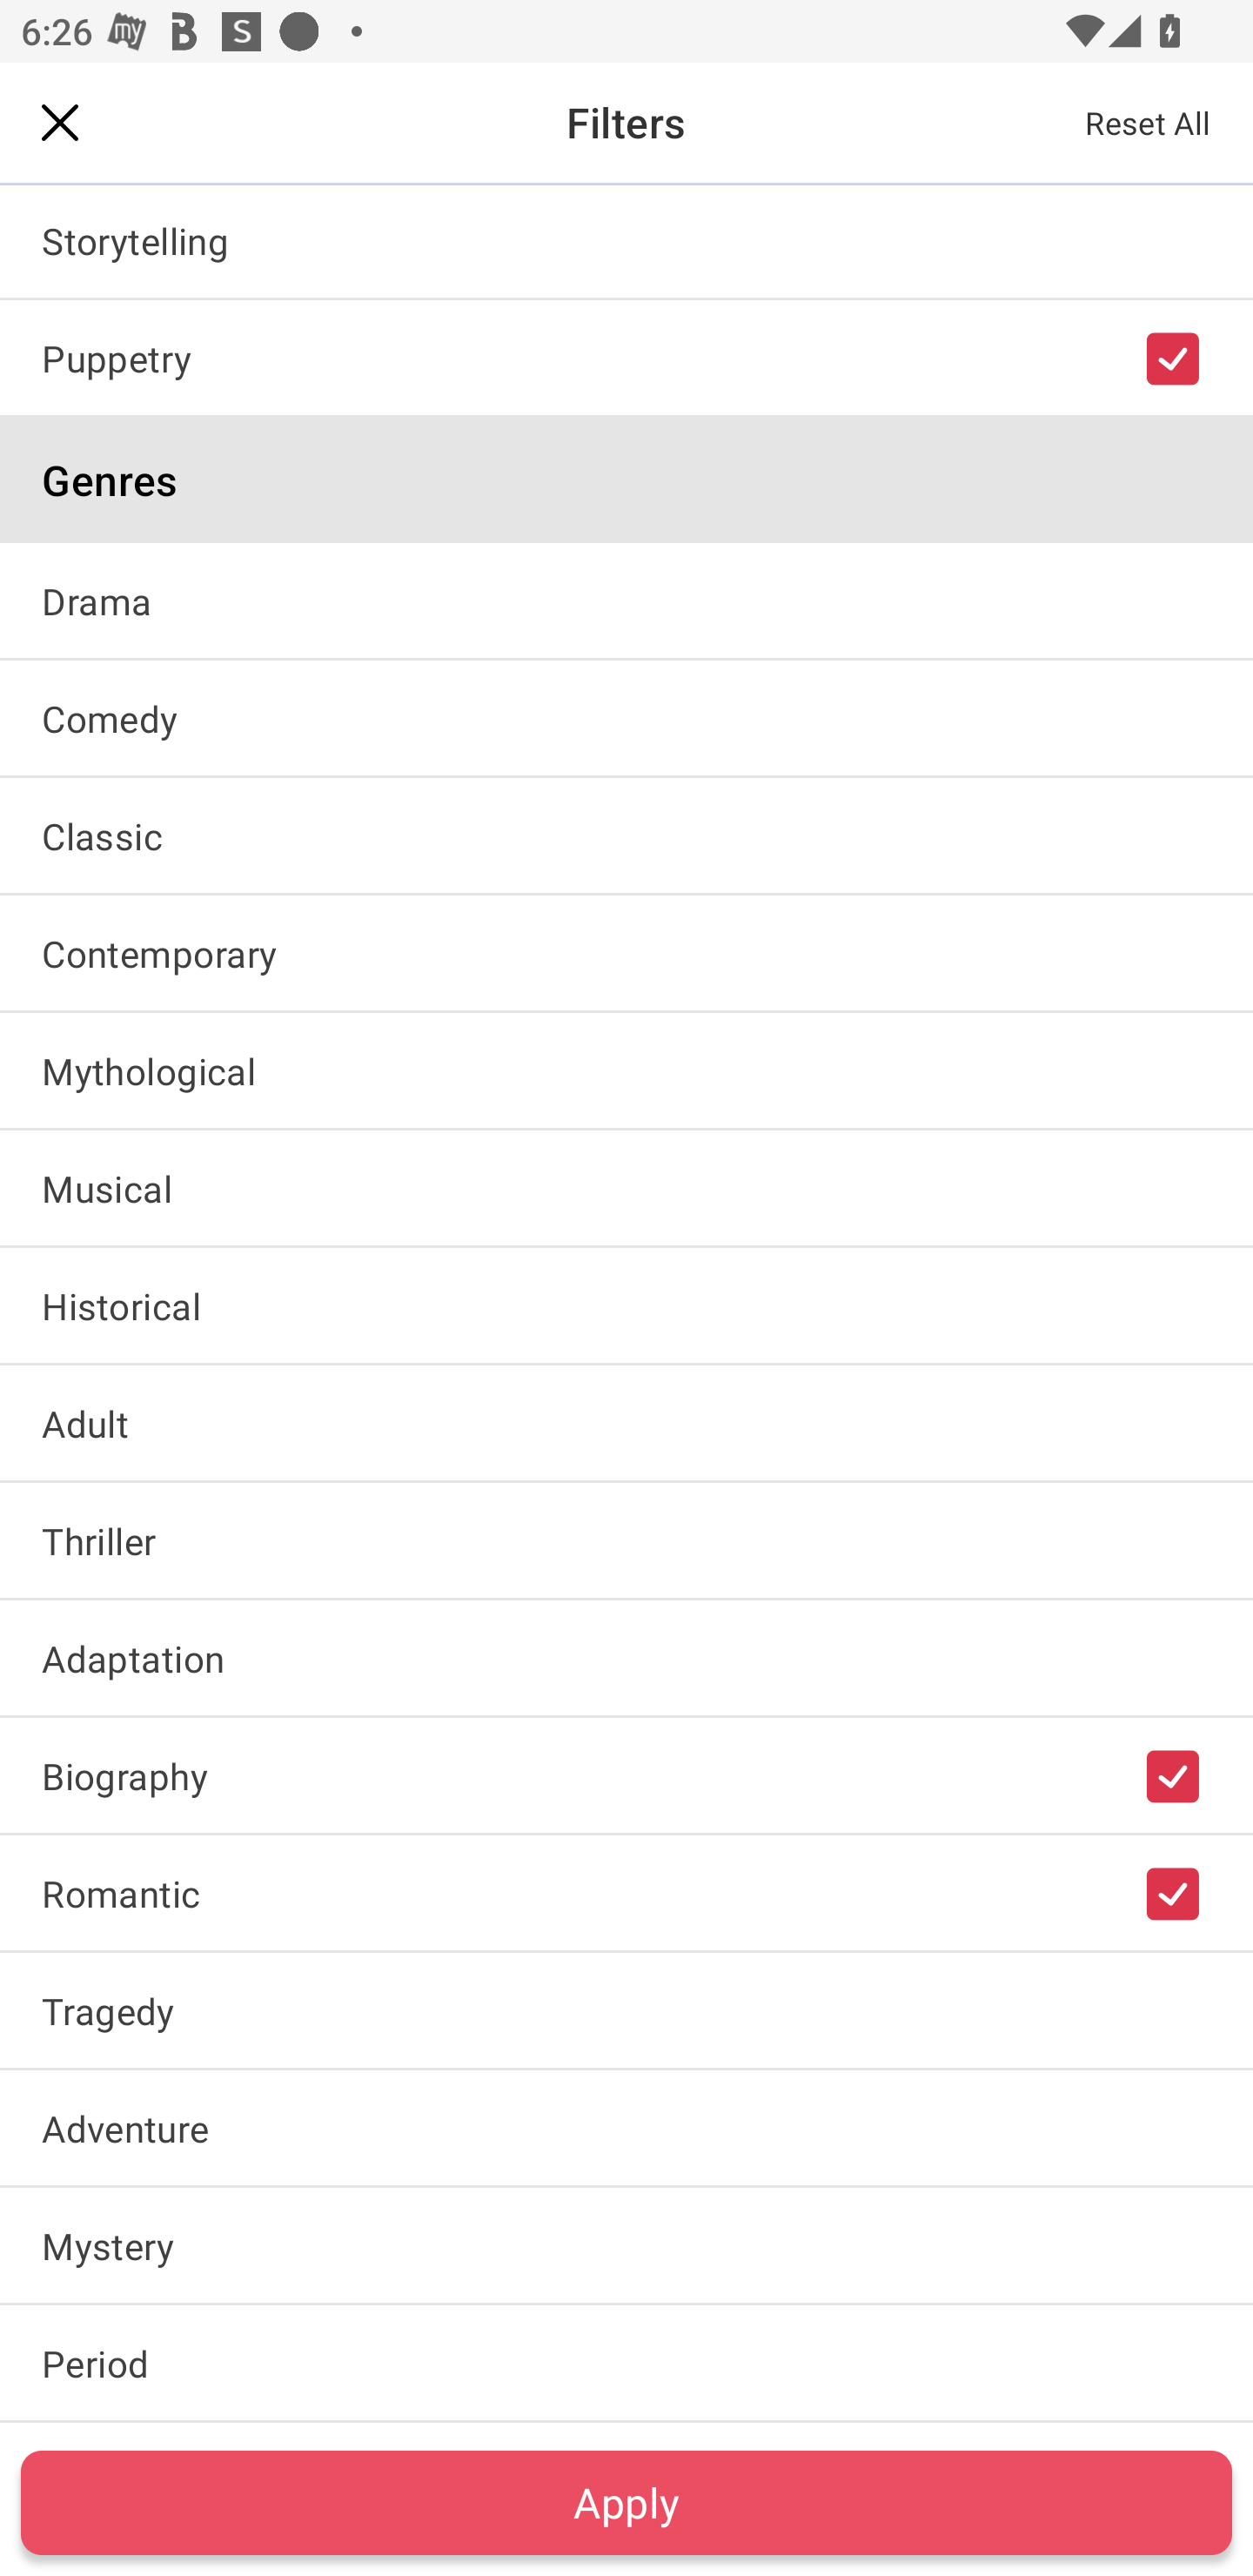  What do you see at coordinates (626, 1422) in the screenshot?
I see `Adult` at bounding box center [626, 1422].